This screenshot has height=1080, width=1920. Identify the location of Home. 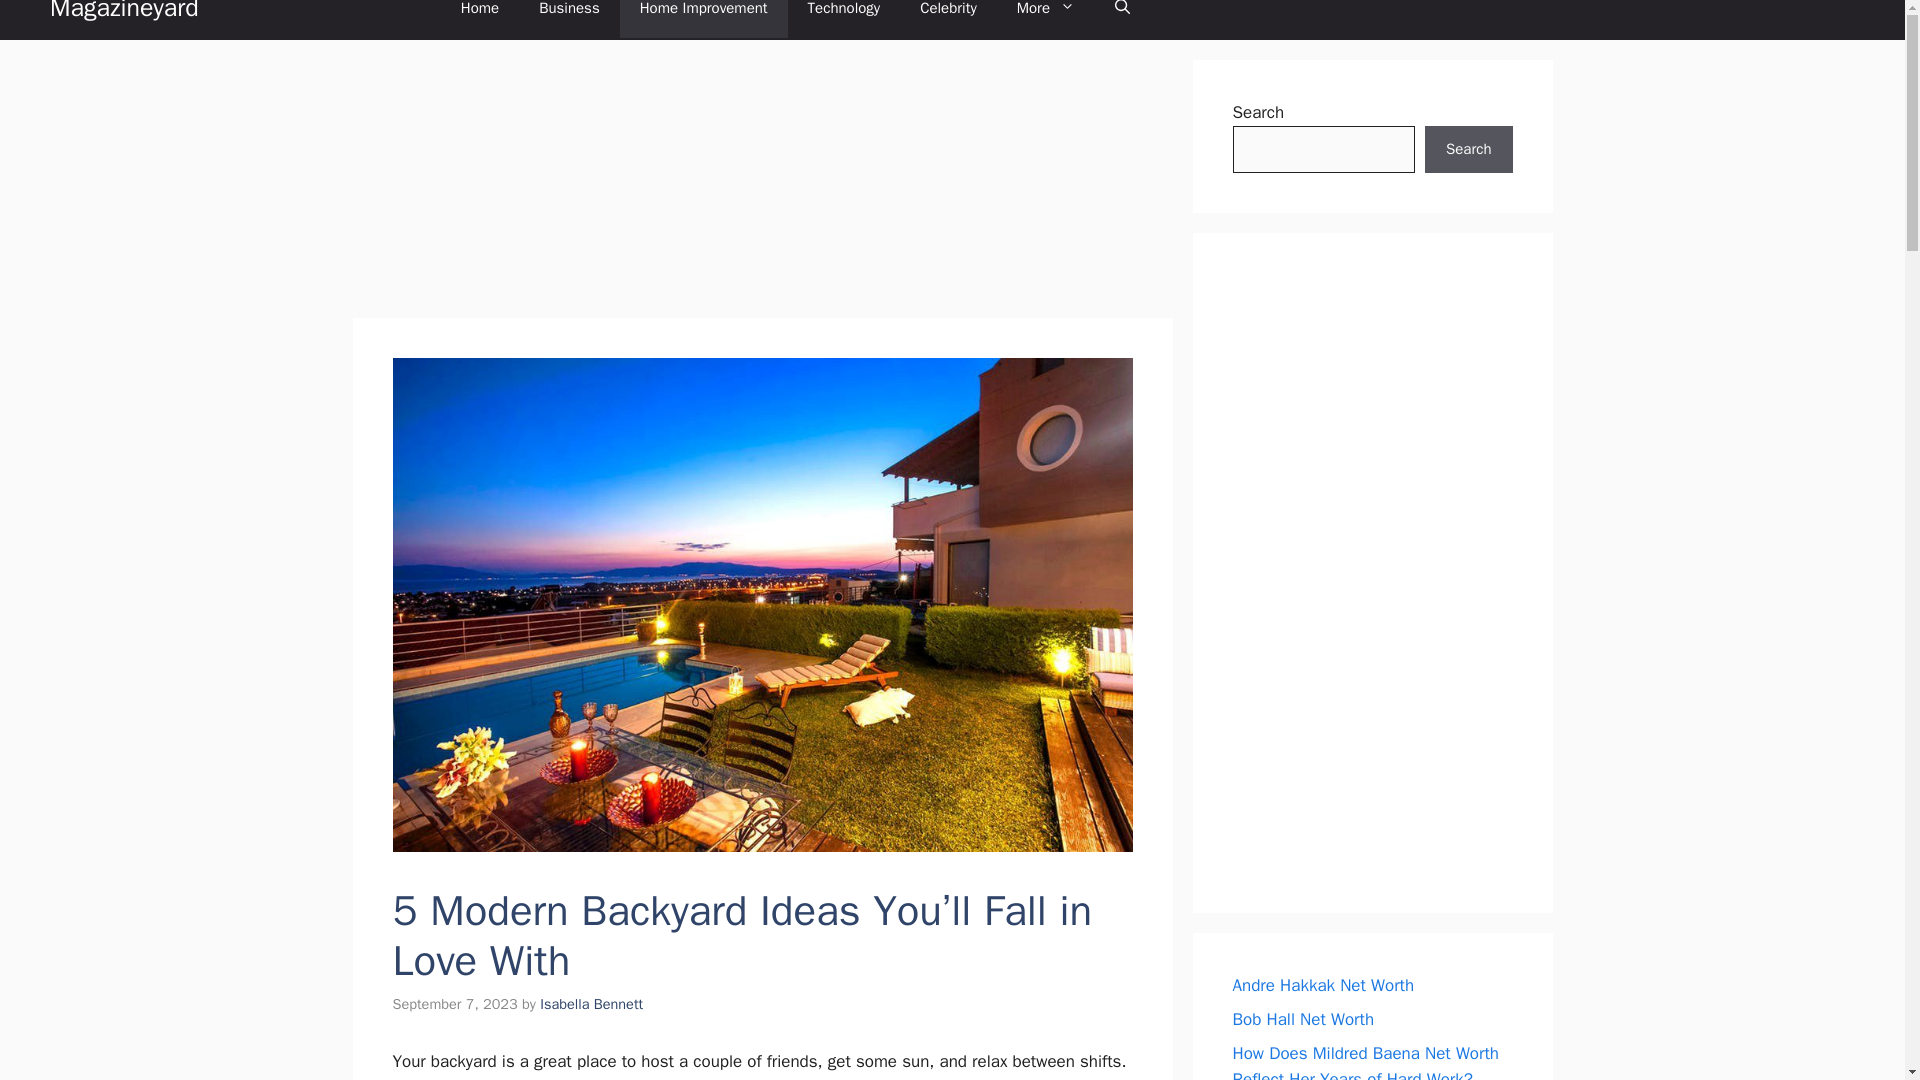
(480, 18).